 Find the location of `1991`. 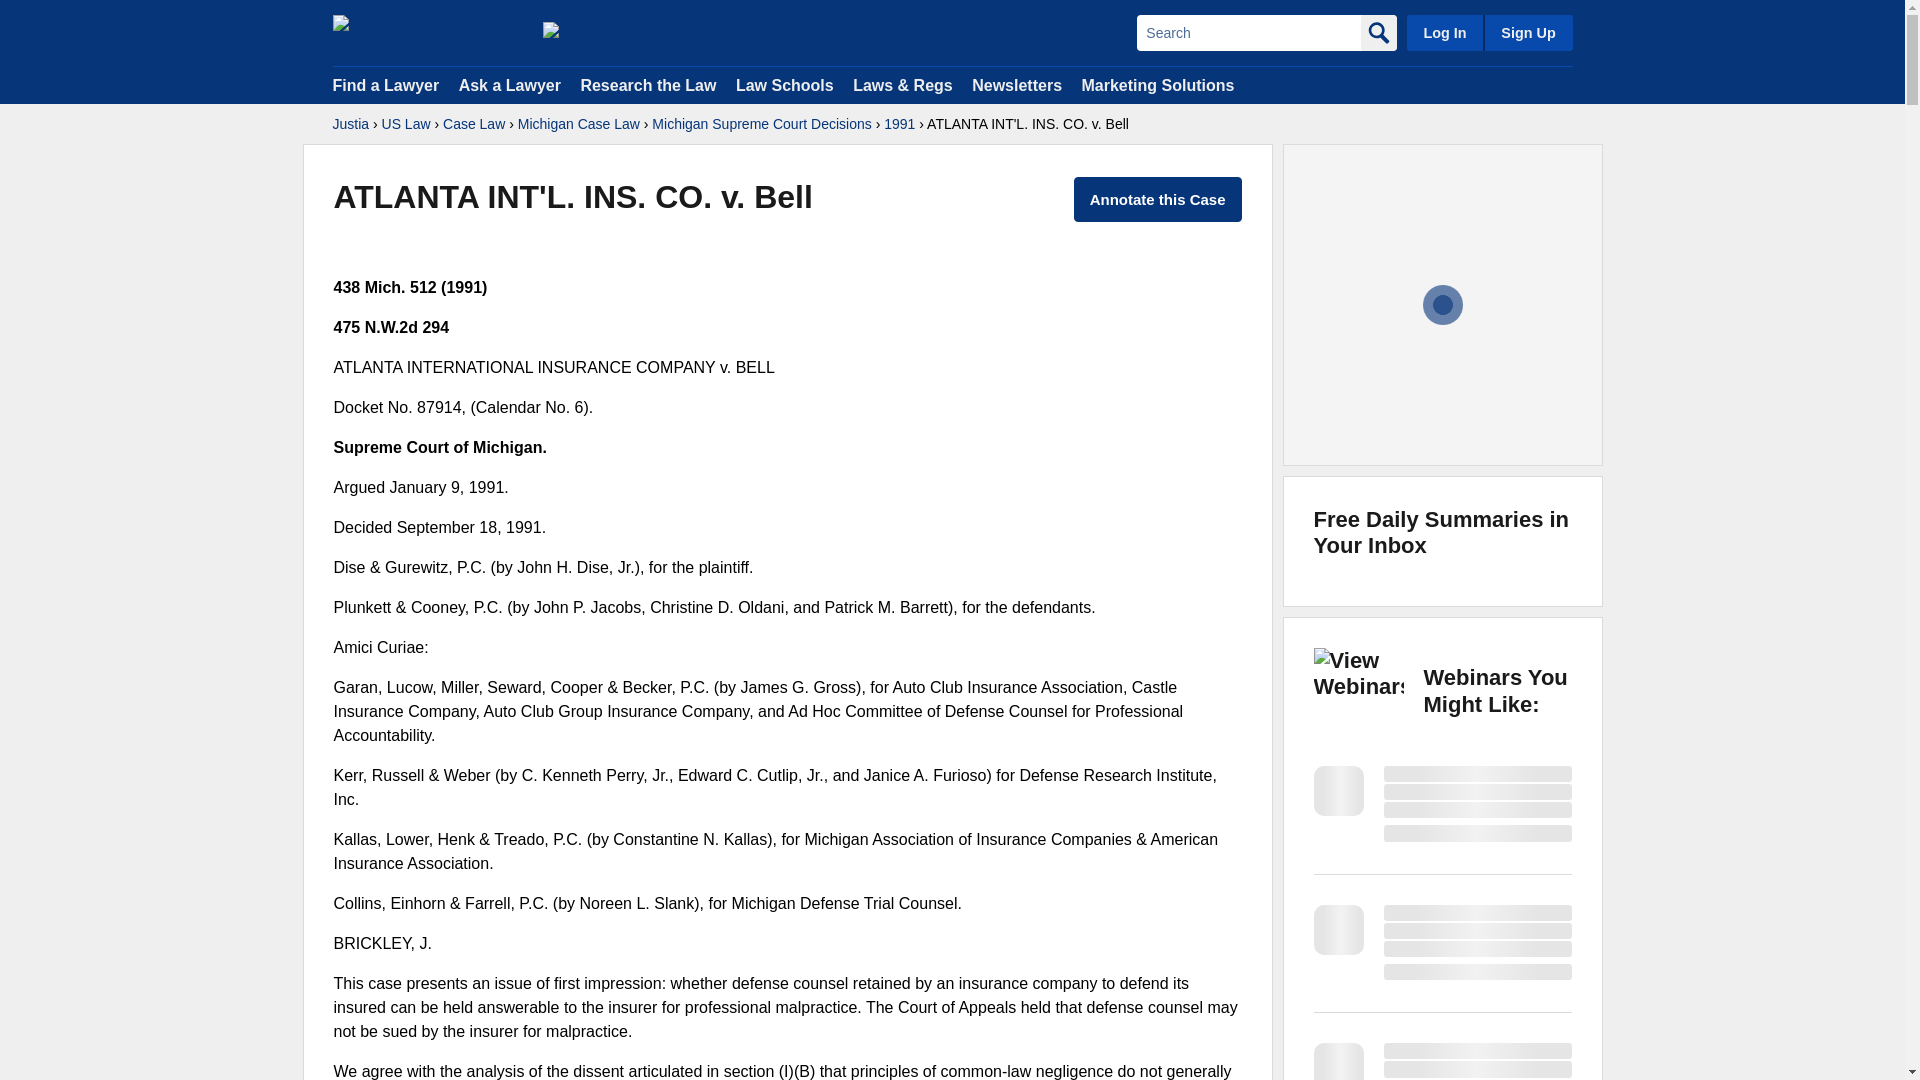

1991 is located at coordinates (899, 124).